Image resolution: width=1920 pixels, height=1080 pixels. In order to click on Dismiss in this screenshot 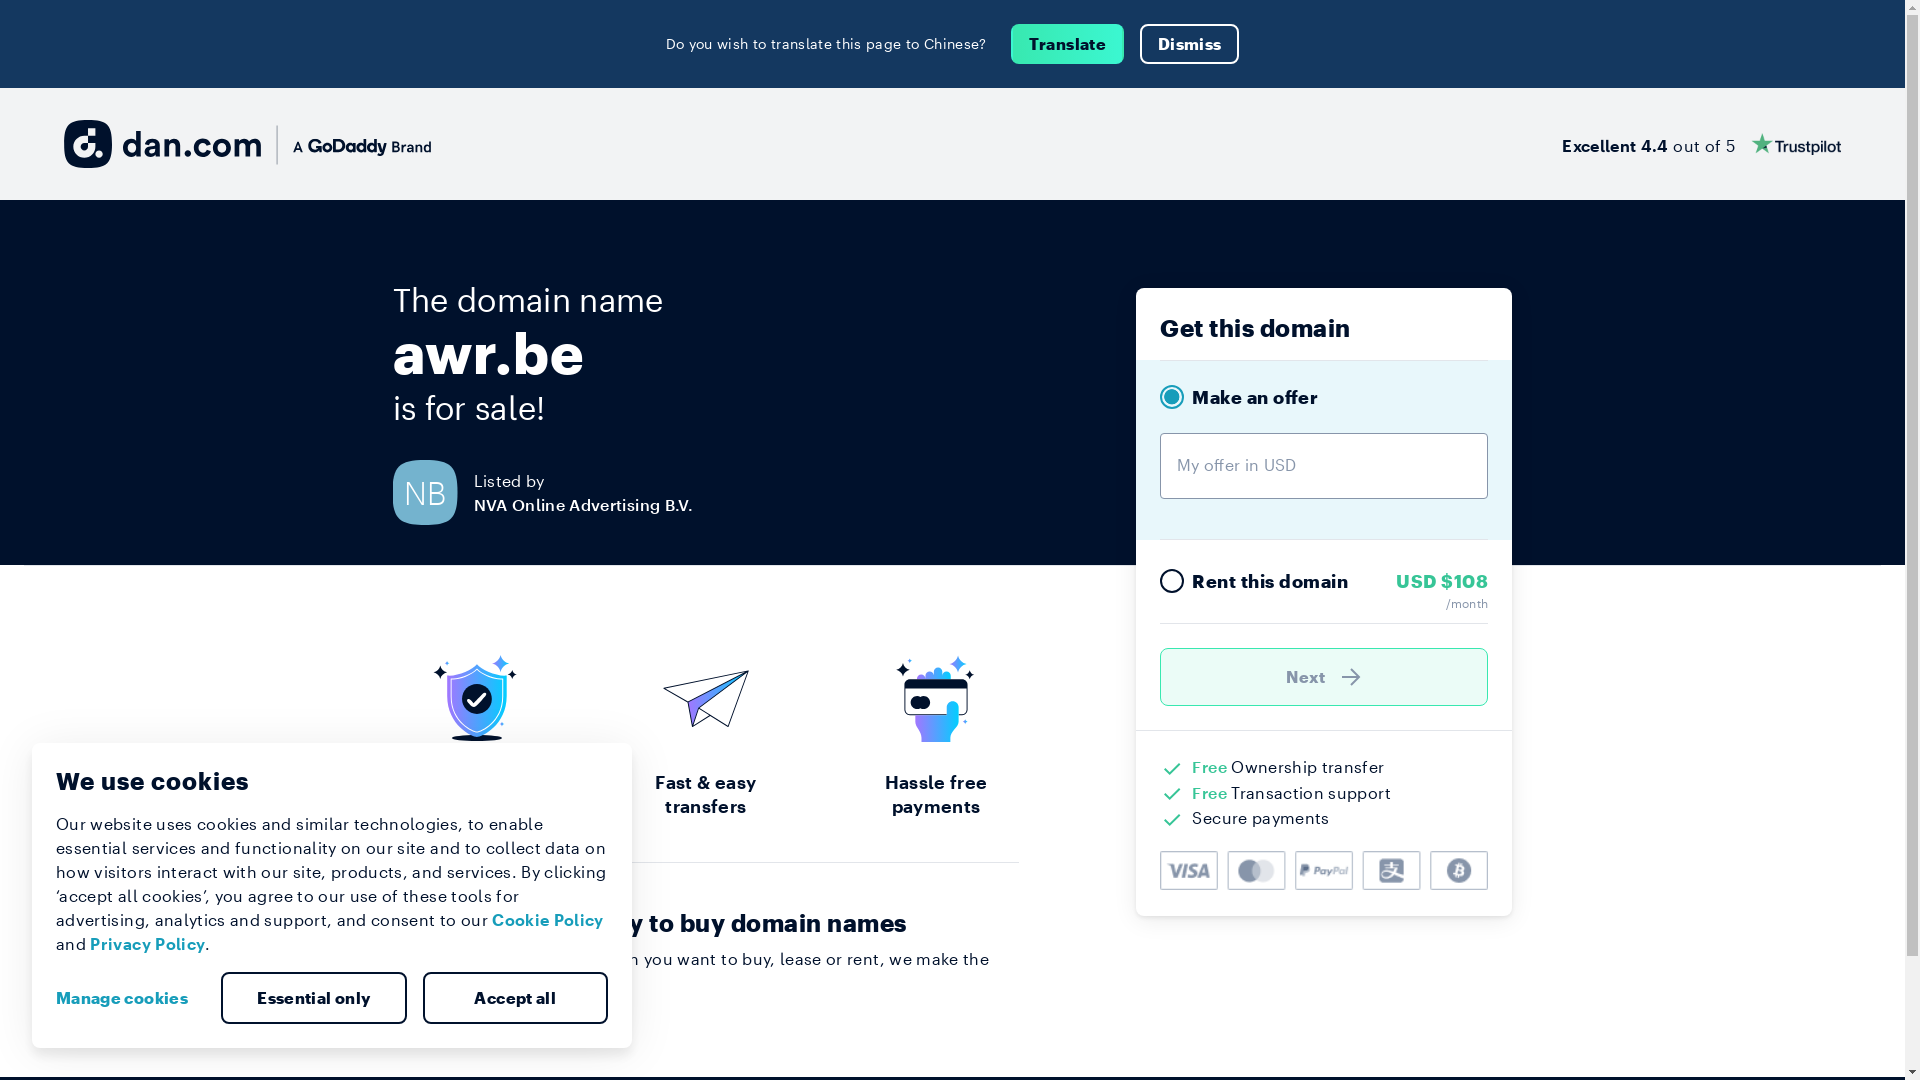, I will do `click(1190, 44)`.